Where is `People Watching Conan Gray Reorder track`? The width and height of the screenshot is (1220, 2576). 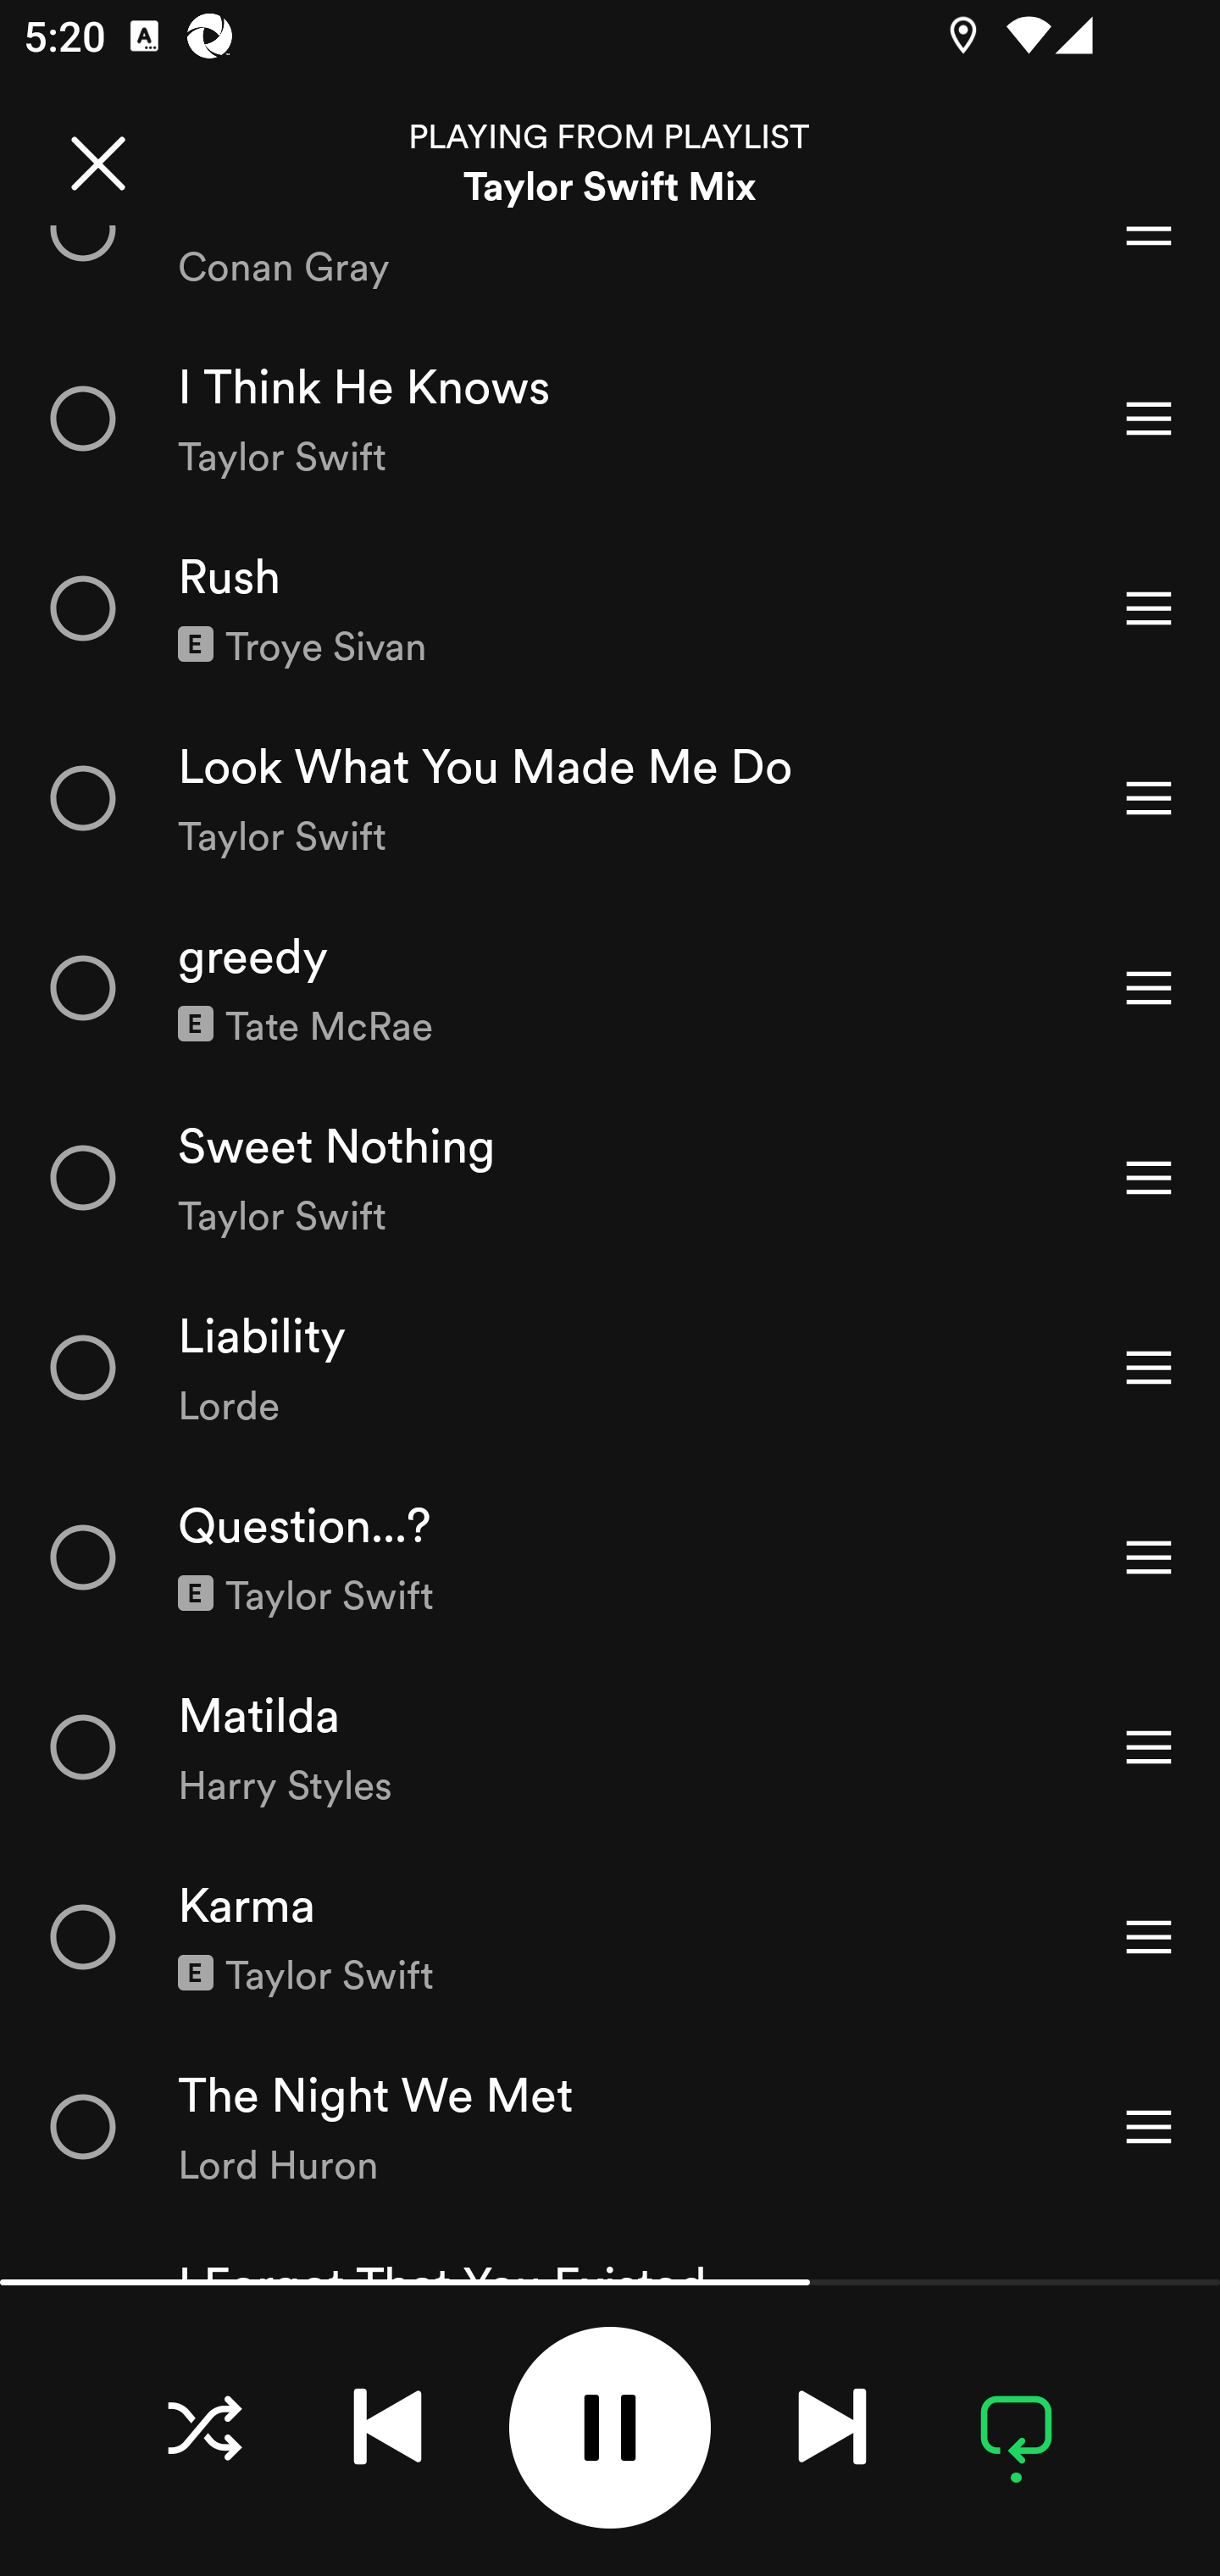
People Watching Conan Gray Reorder track is located at coordinates (610, 275).